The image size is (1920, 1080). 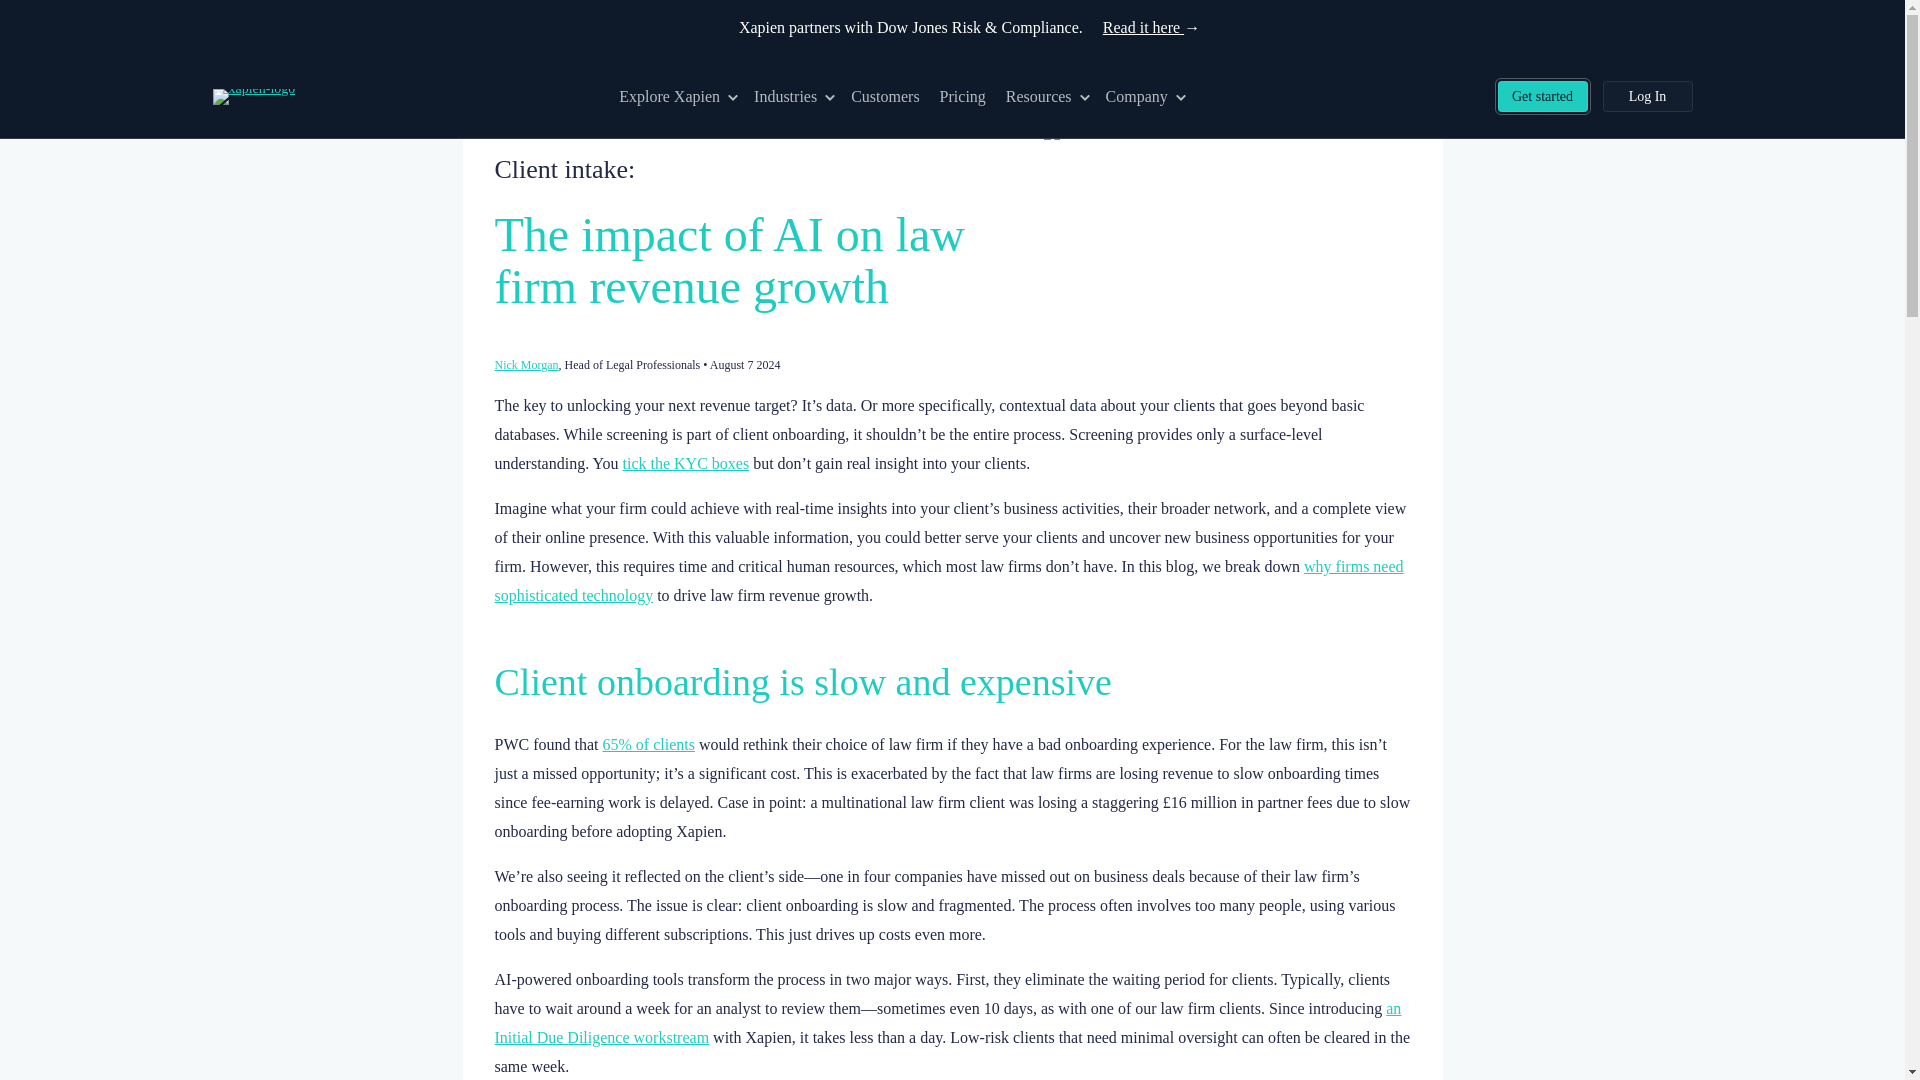 I want to click on Explore Xapien, so click(x=676, y=96).